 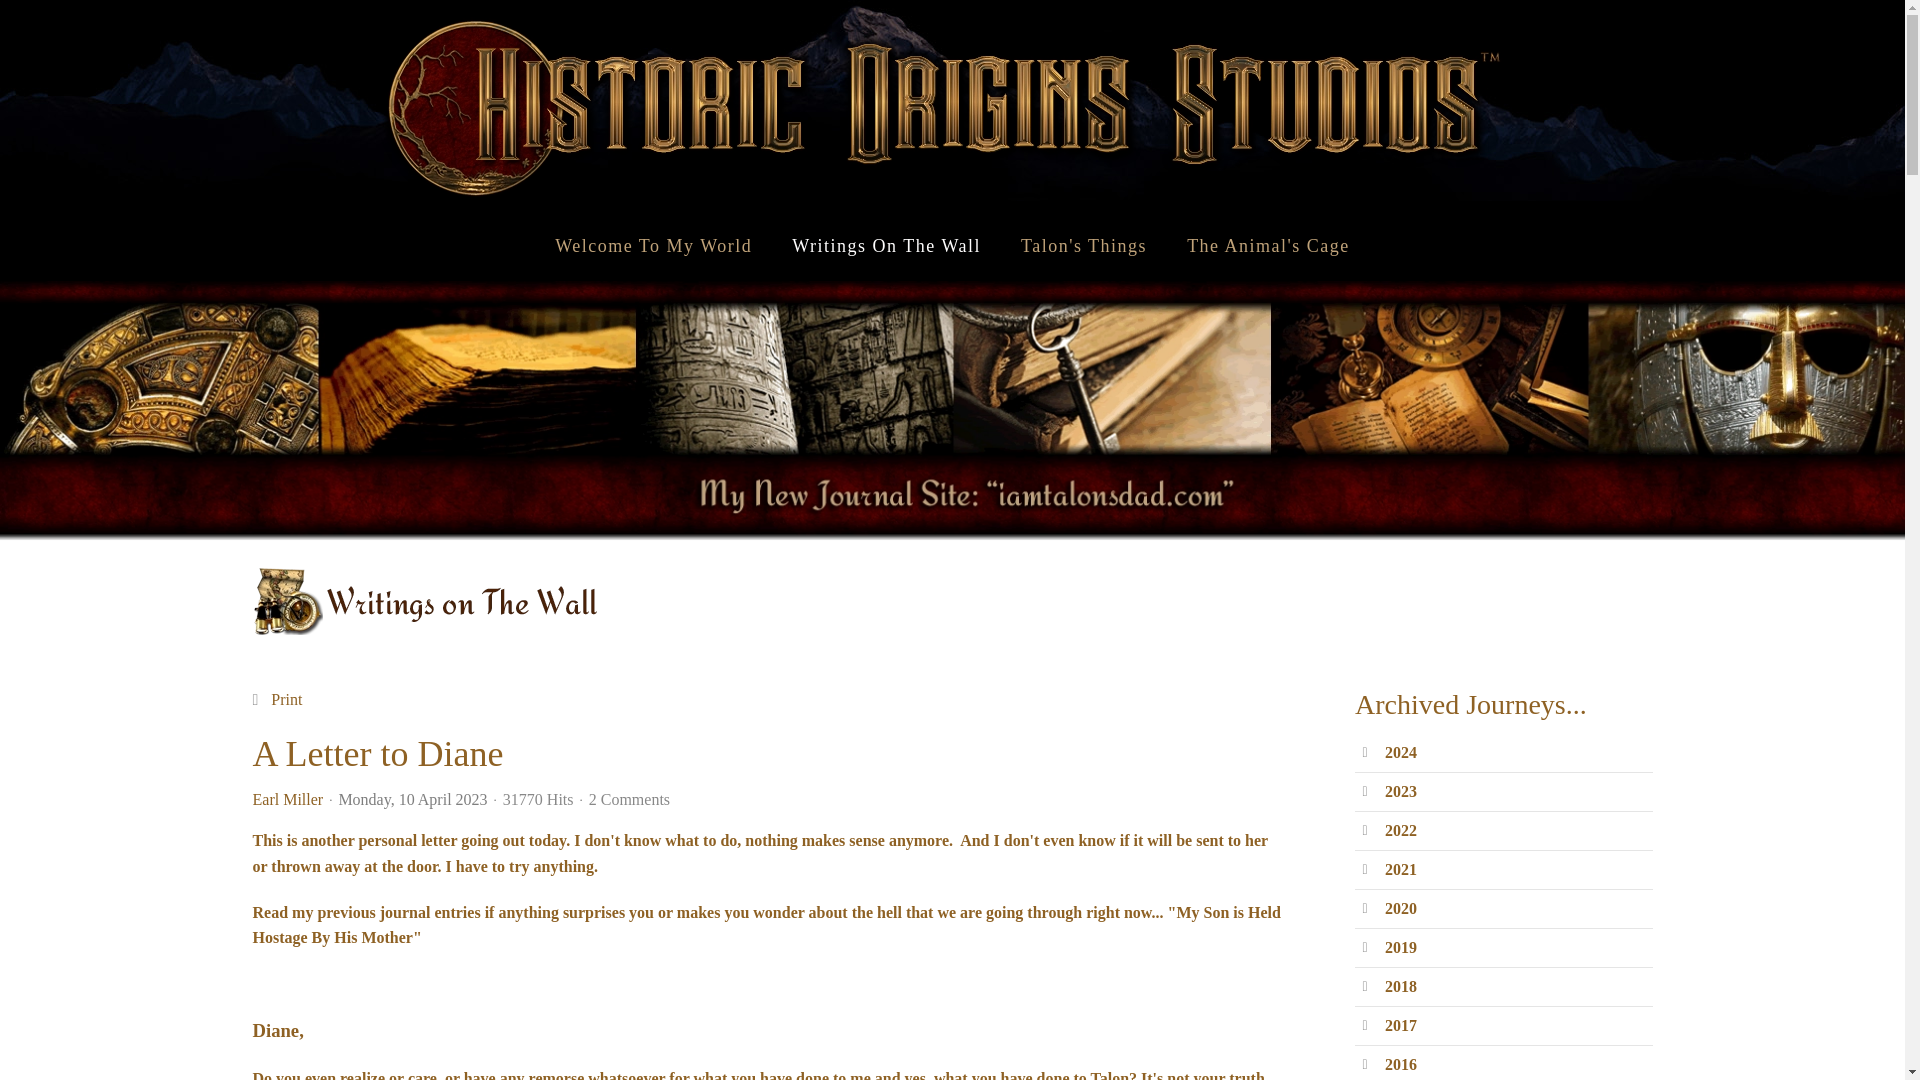 I want to click on 2024, so click(x=1400, y=752).